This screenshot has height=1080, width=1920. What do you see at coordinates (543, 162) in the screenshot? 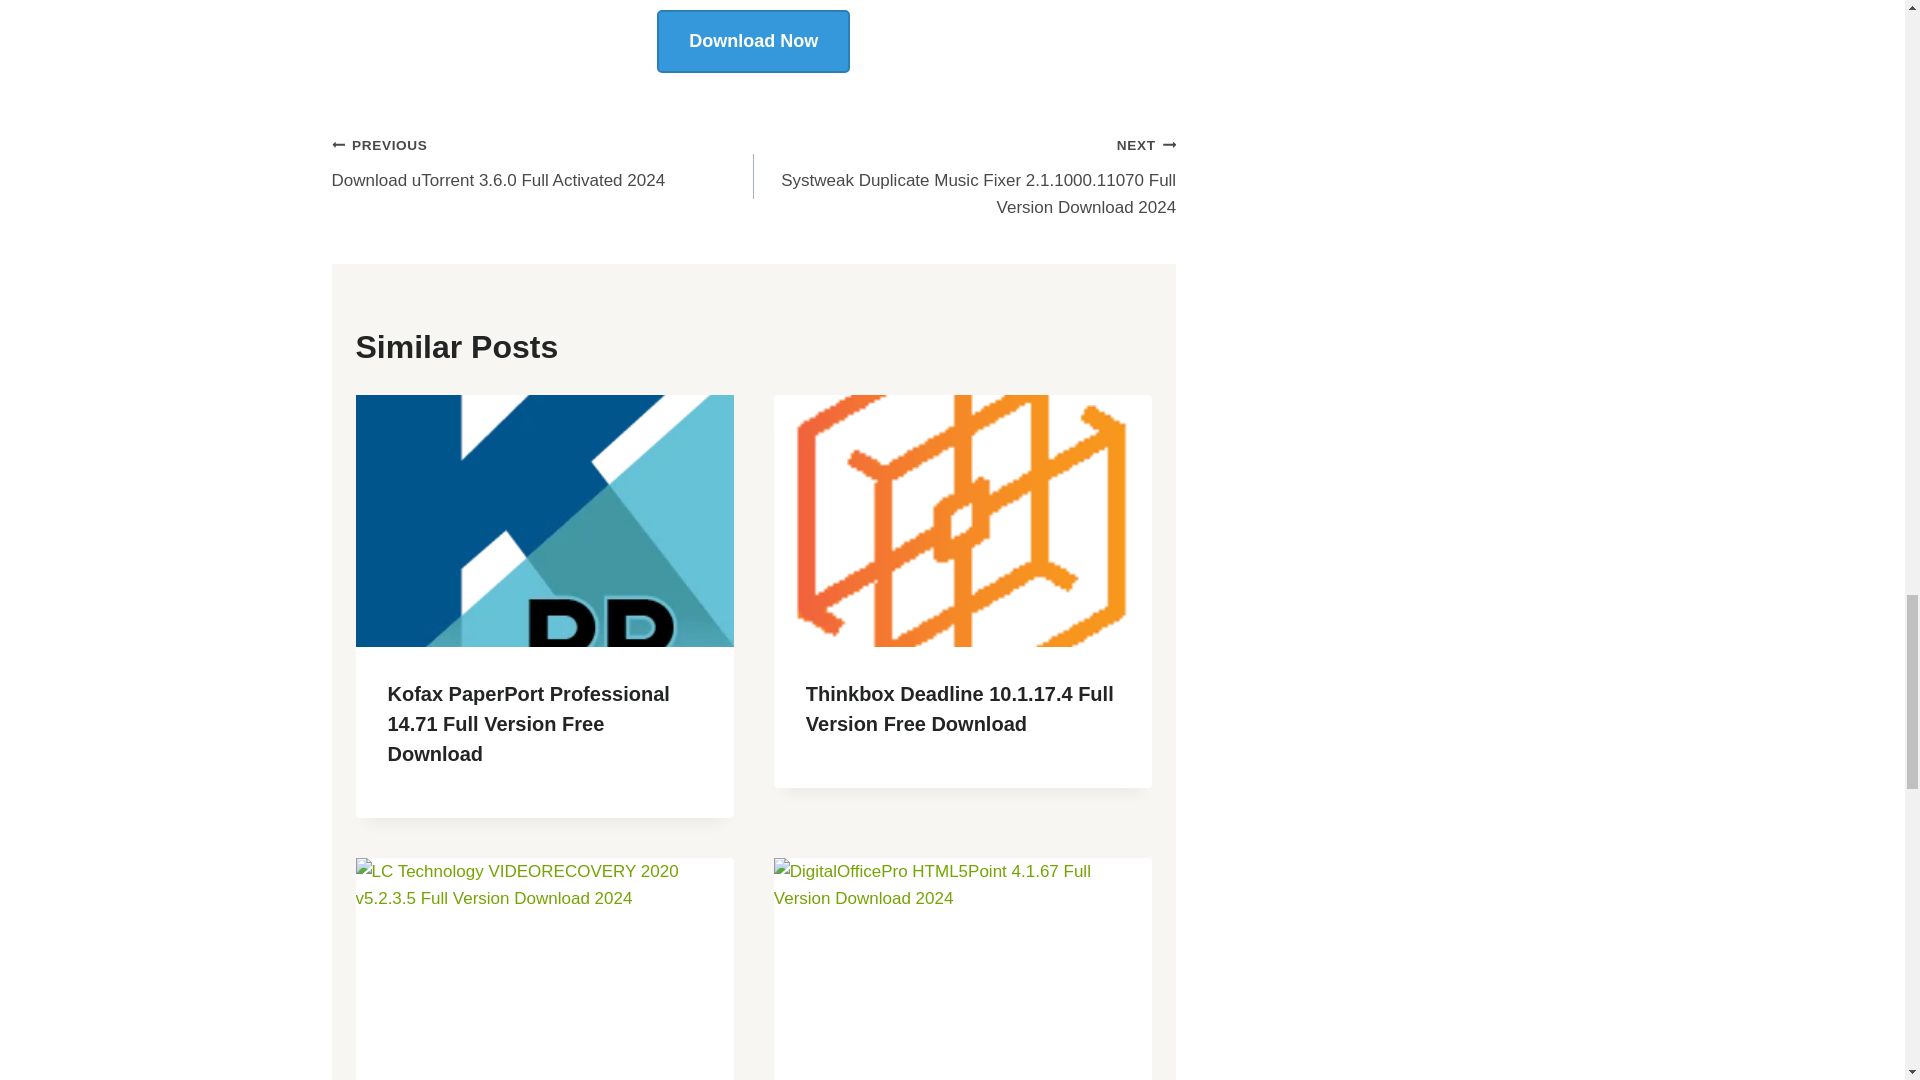
I see `Download Now` at bounding box center [543, 162].